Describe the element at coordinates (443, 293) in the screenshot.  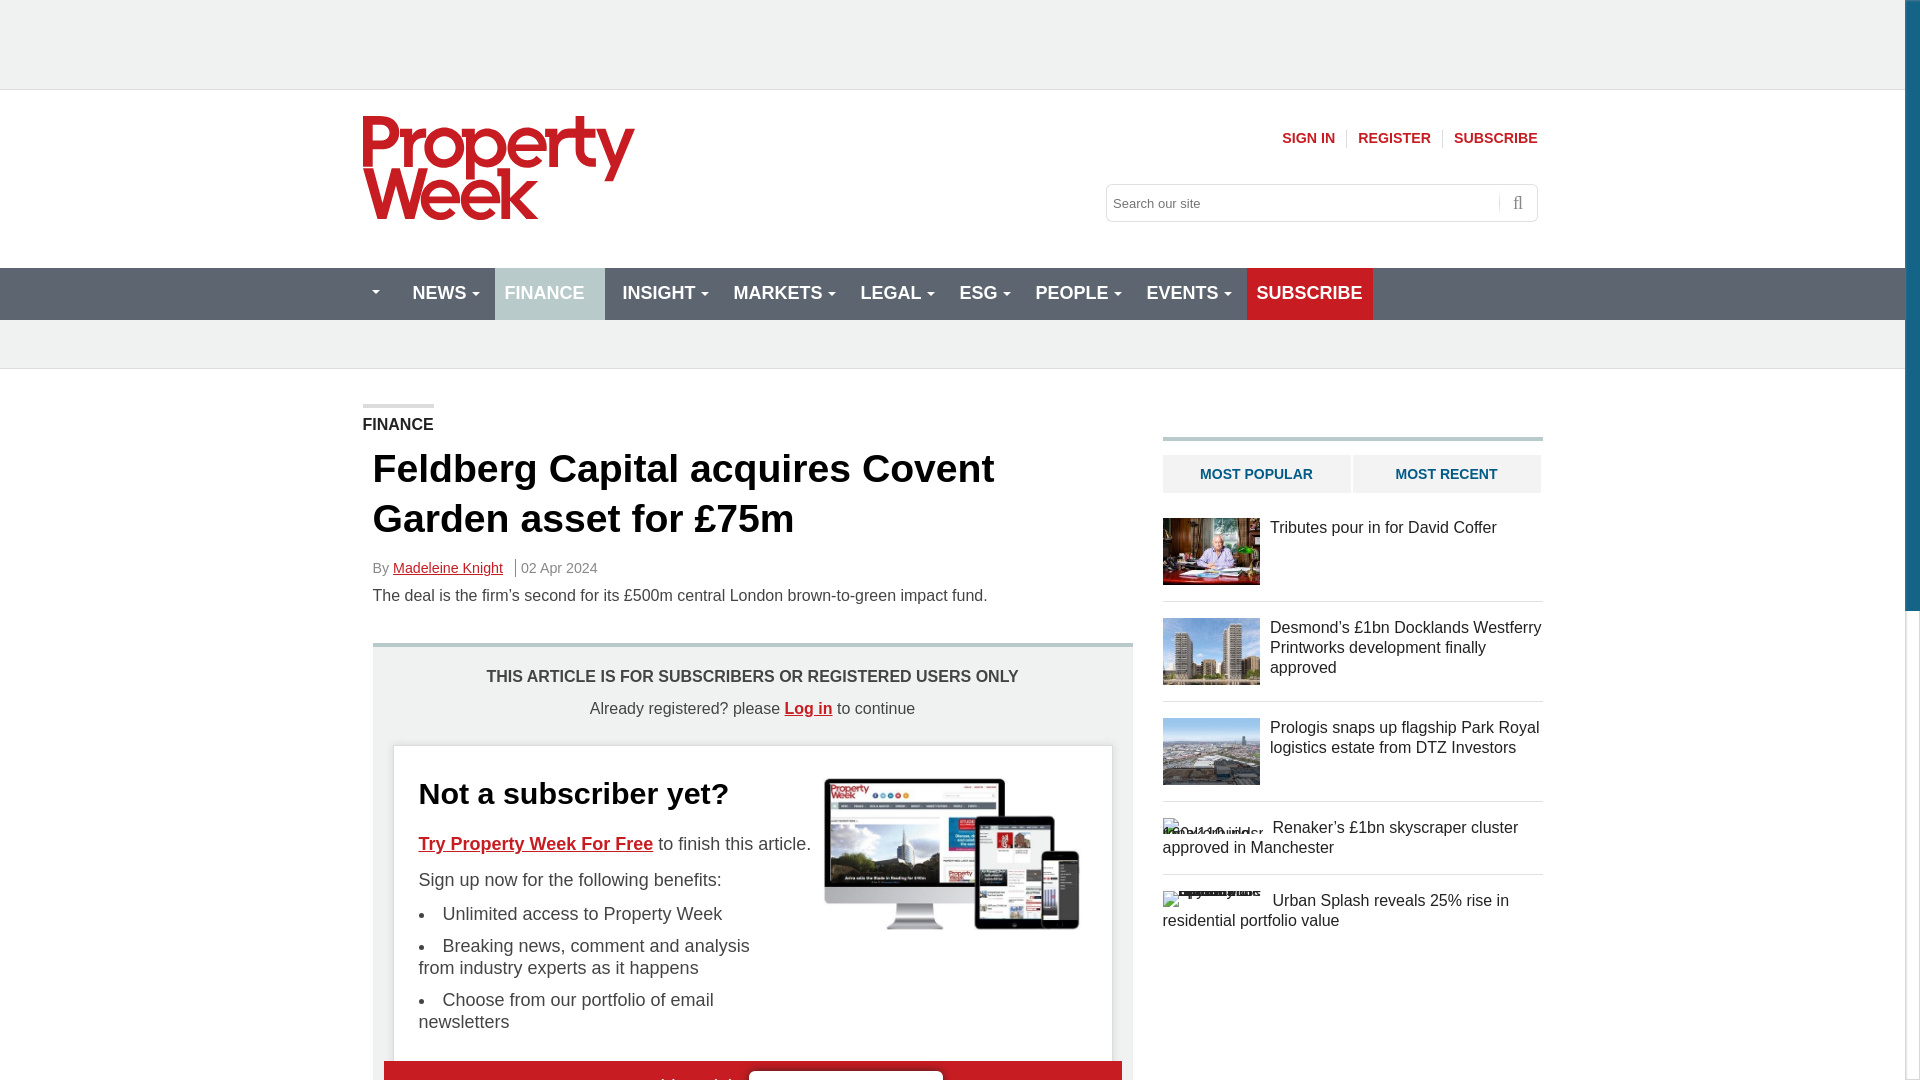
I see `NEWS` at that location.